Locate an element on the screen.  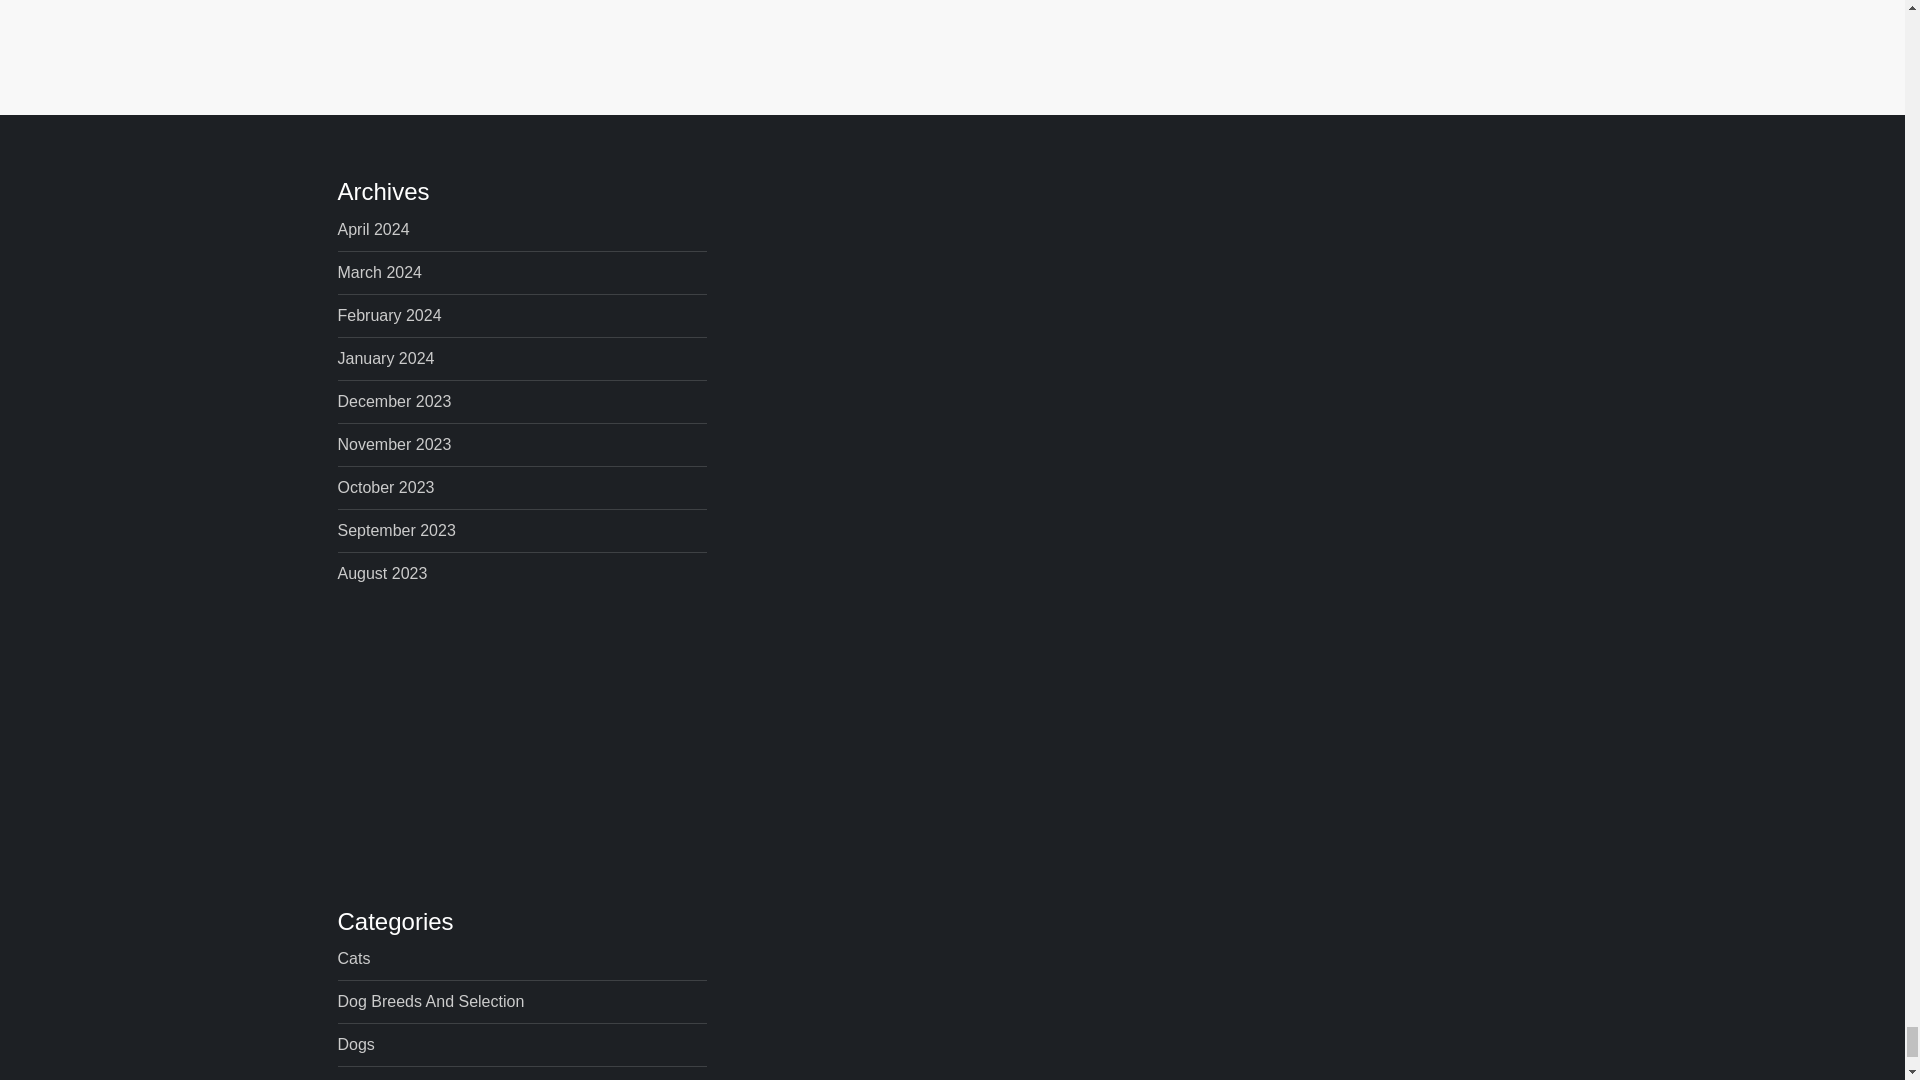
December 2023 is located at coordinates (394, 401).